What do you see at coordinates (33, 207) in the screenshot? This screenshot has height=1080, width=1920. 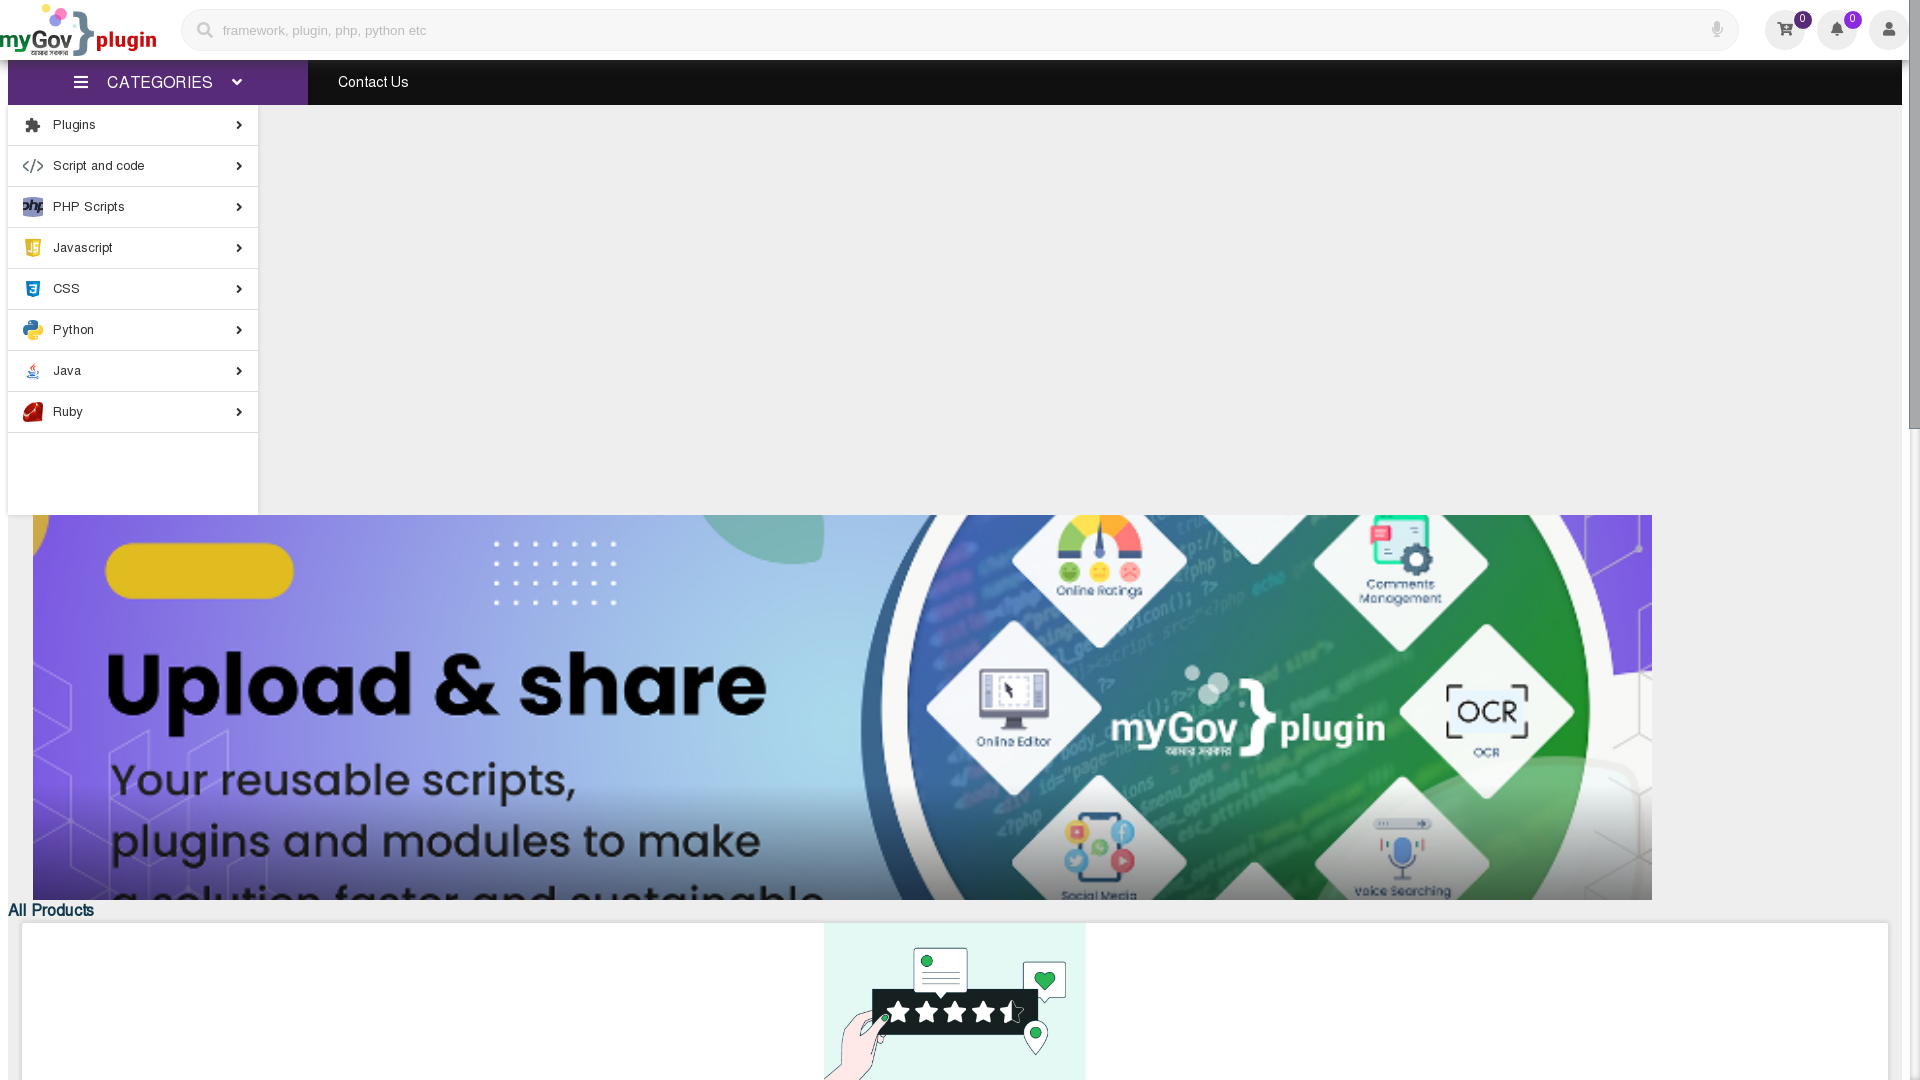 I see `PHP Scripts` at bounding box center [33, 207].